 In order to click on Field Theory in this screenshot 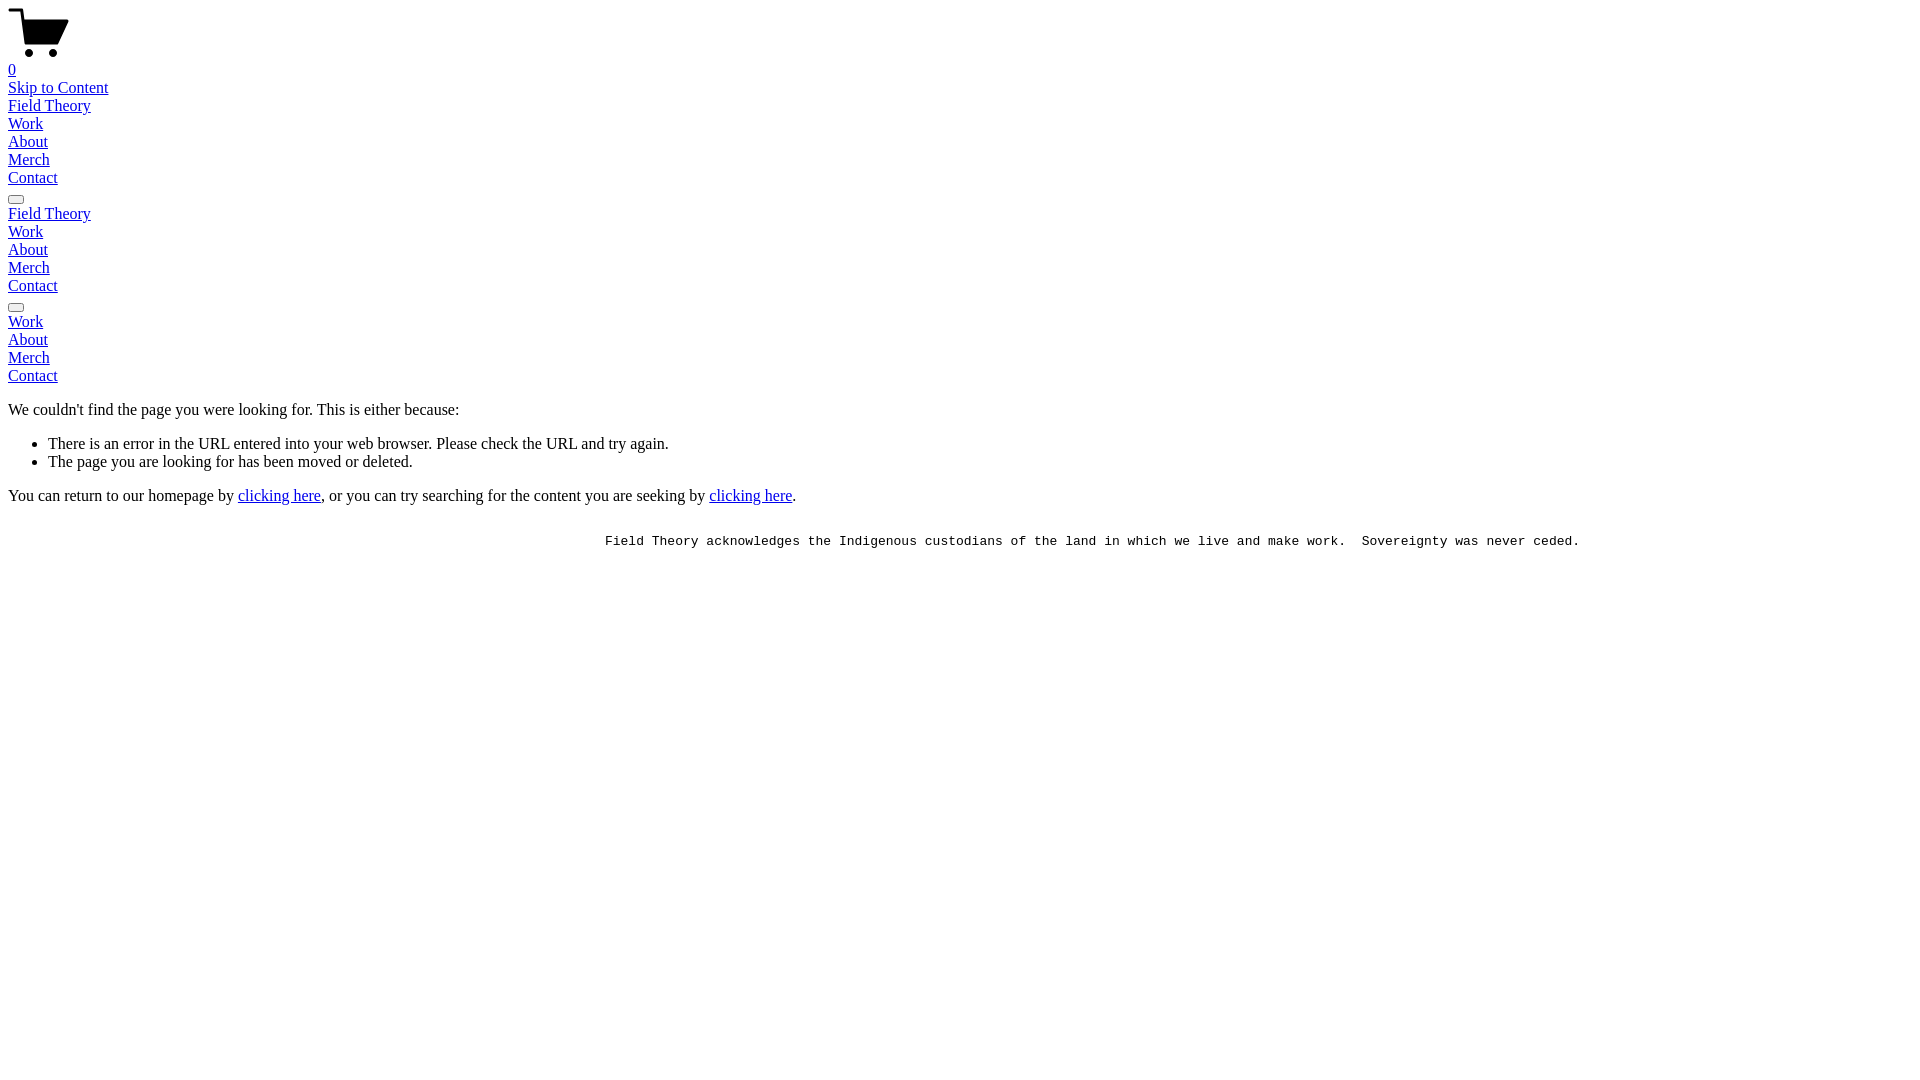, I will do `click(50, 214)`.